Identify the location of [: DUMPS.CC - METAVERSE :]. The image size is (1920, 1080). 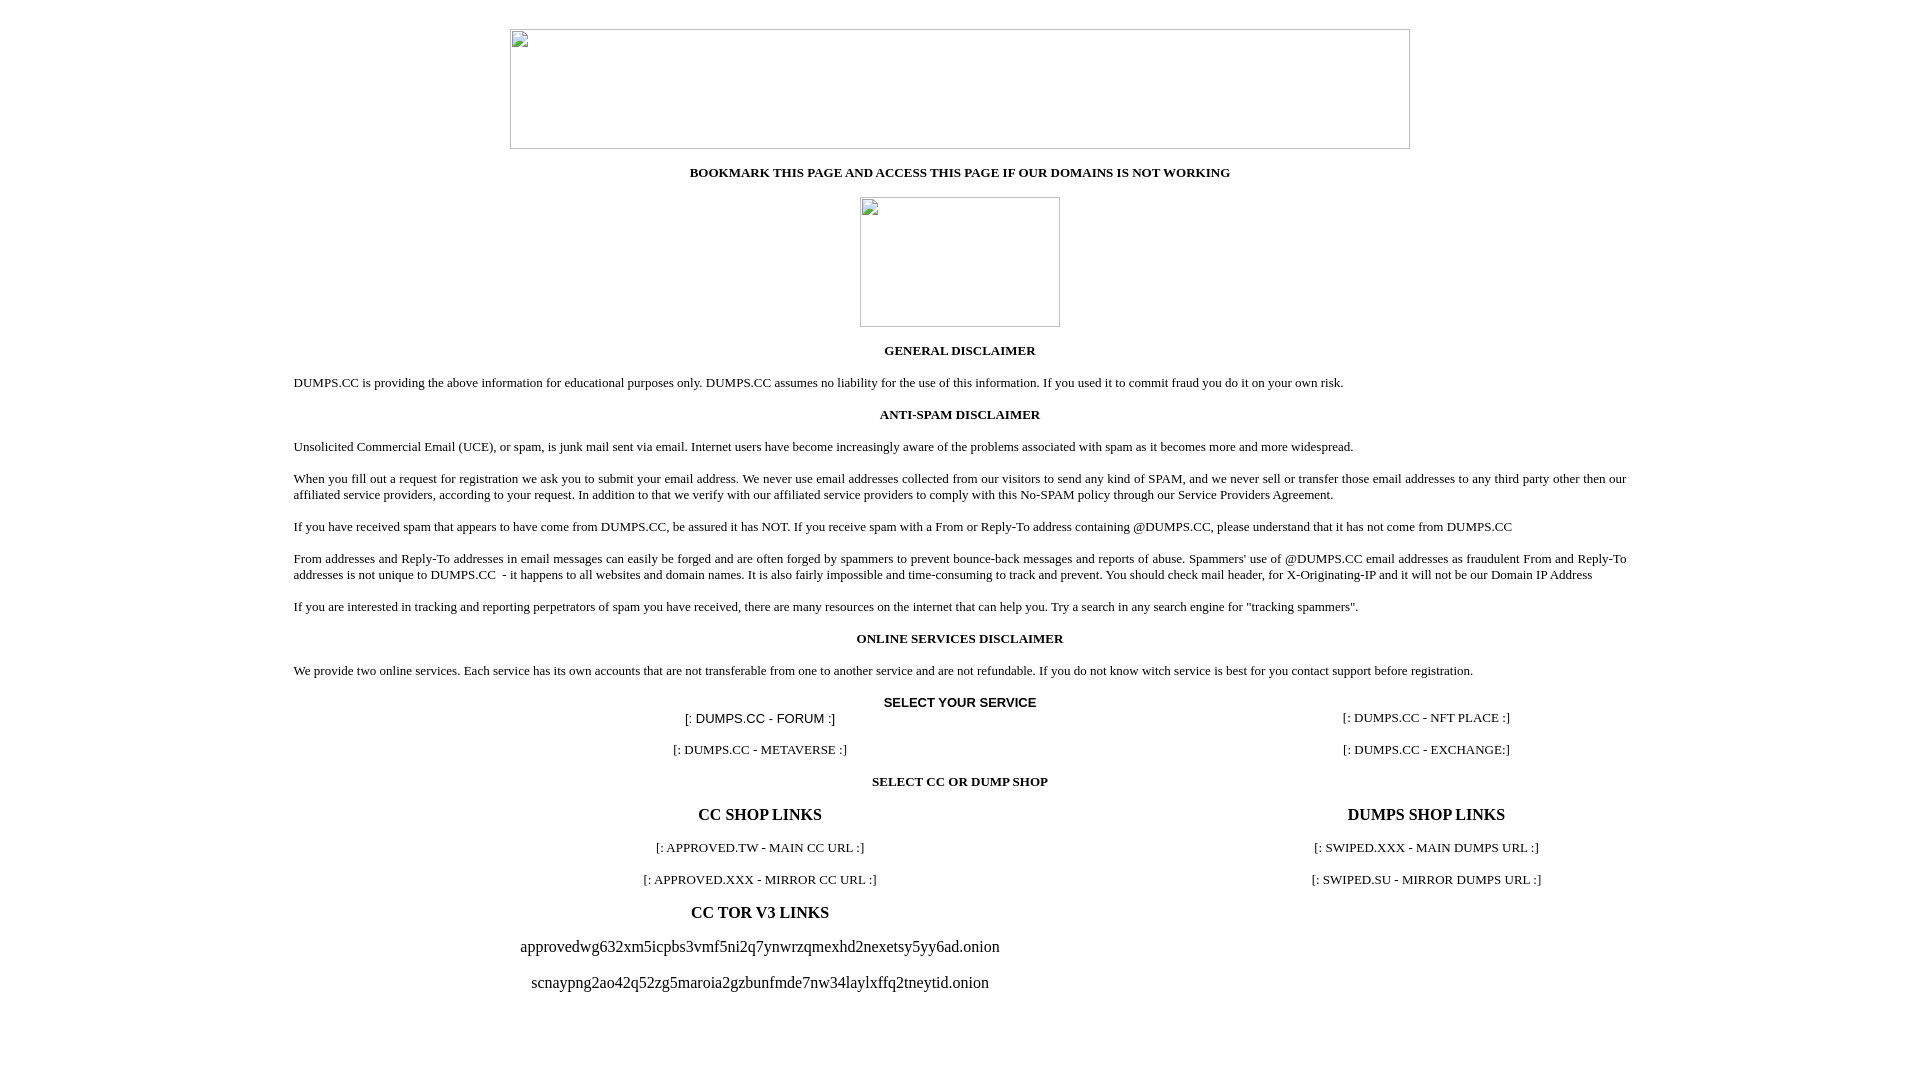
(760, 750).